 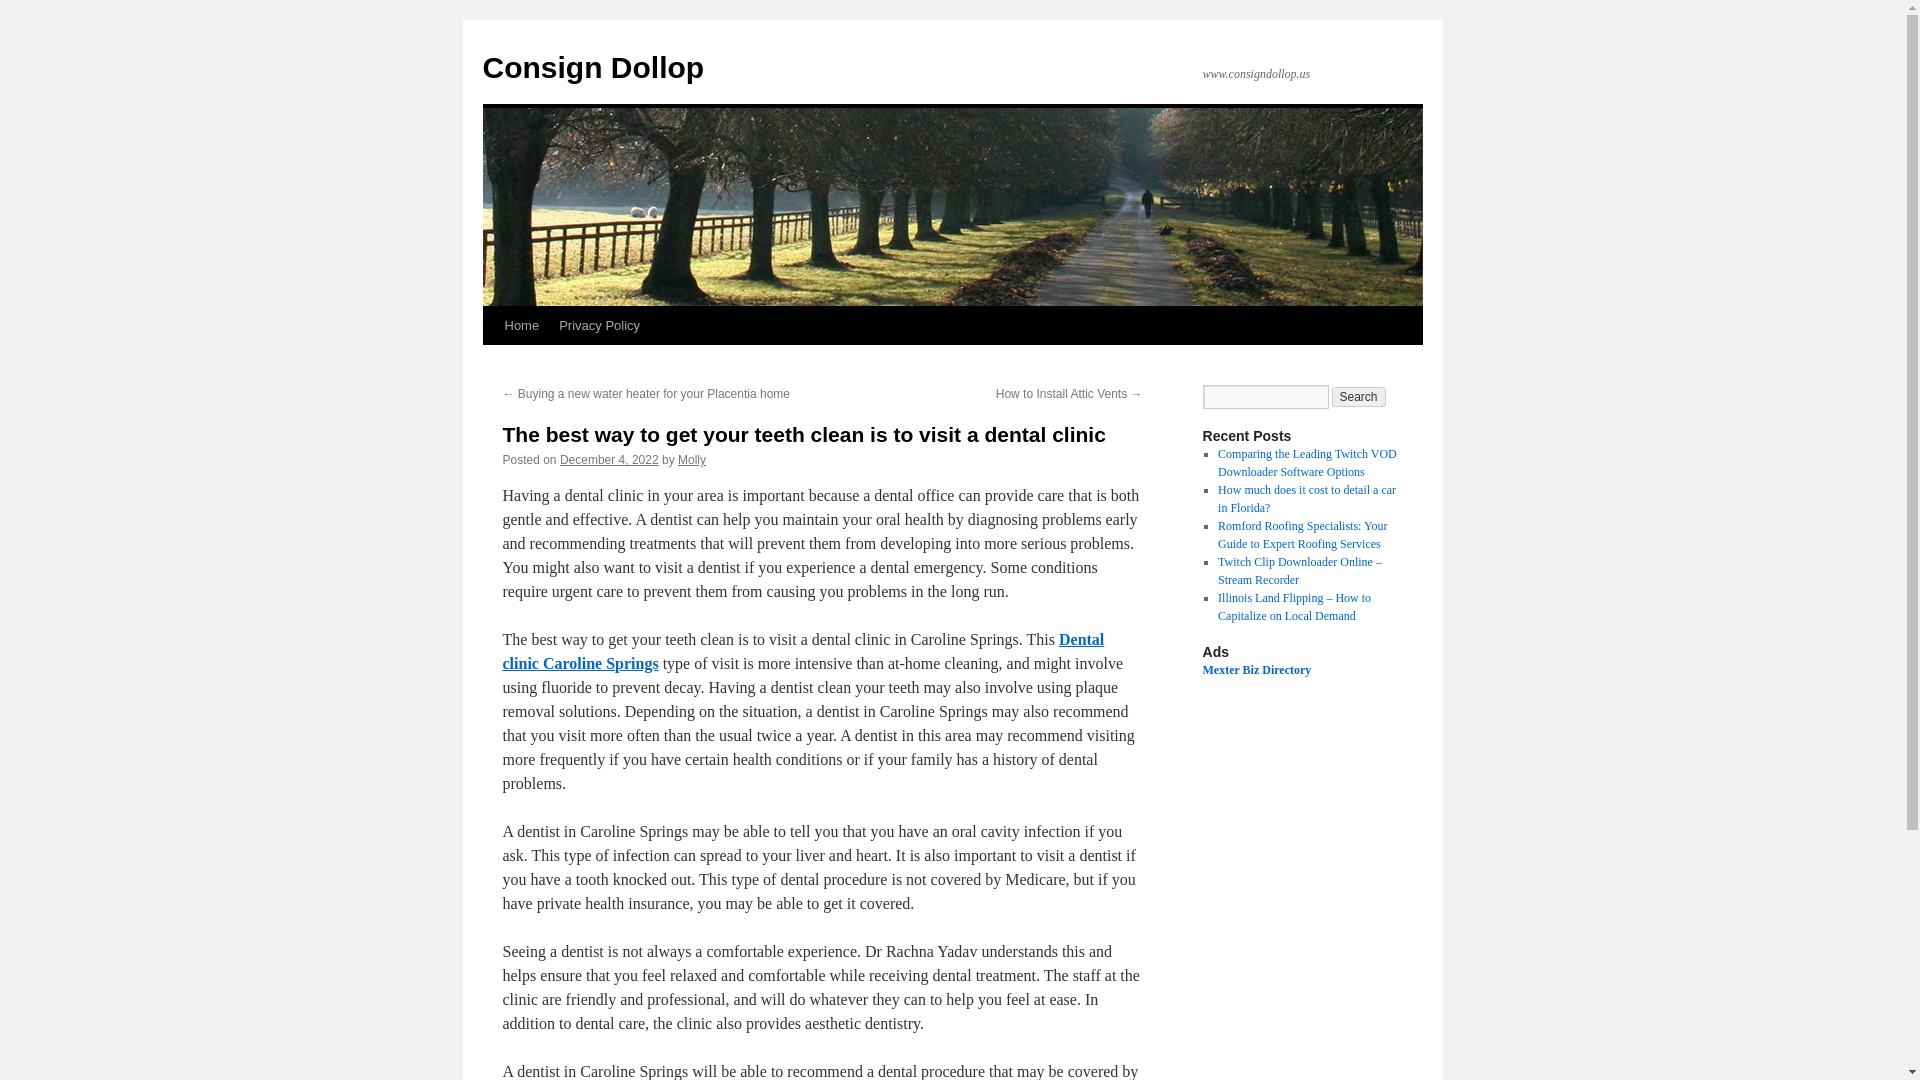 What do you see at coordinates (1307, 463) in the screenshot?
I see `Comparing the Leading Twitch VOD Downloader Software Options` at bounding box center [1307, 463].